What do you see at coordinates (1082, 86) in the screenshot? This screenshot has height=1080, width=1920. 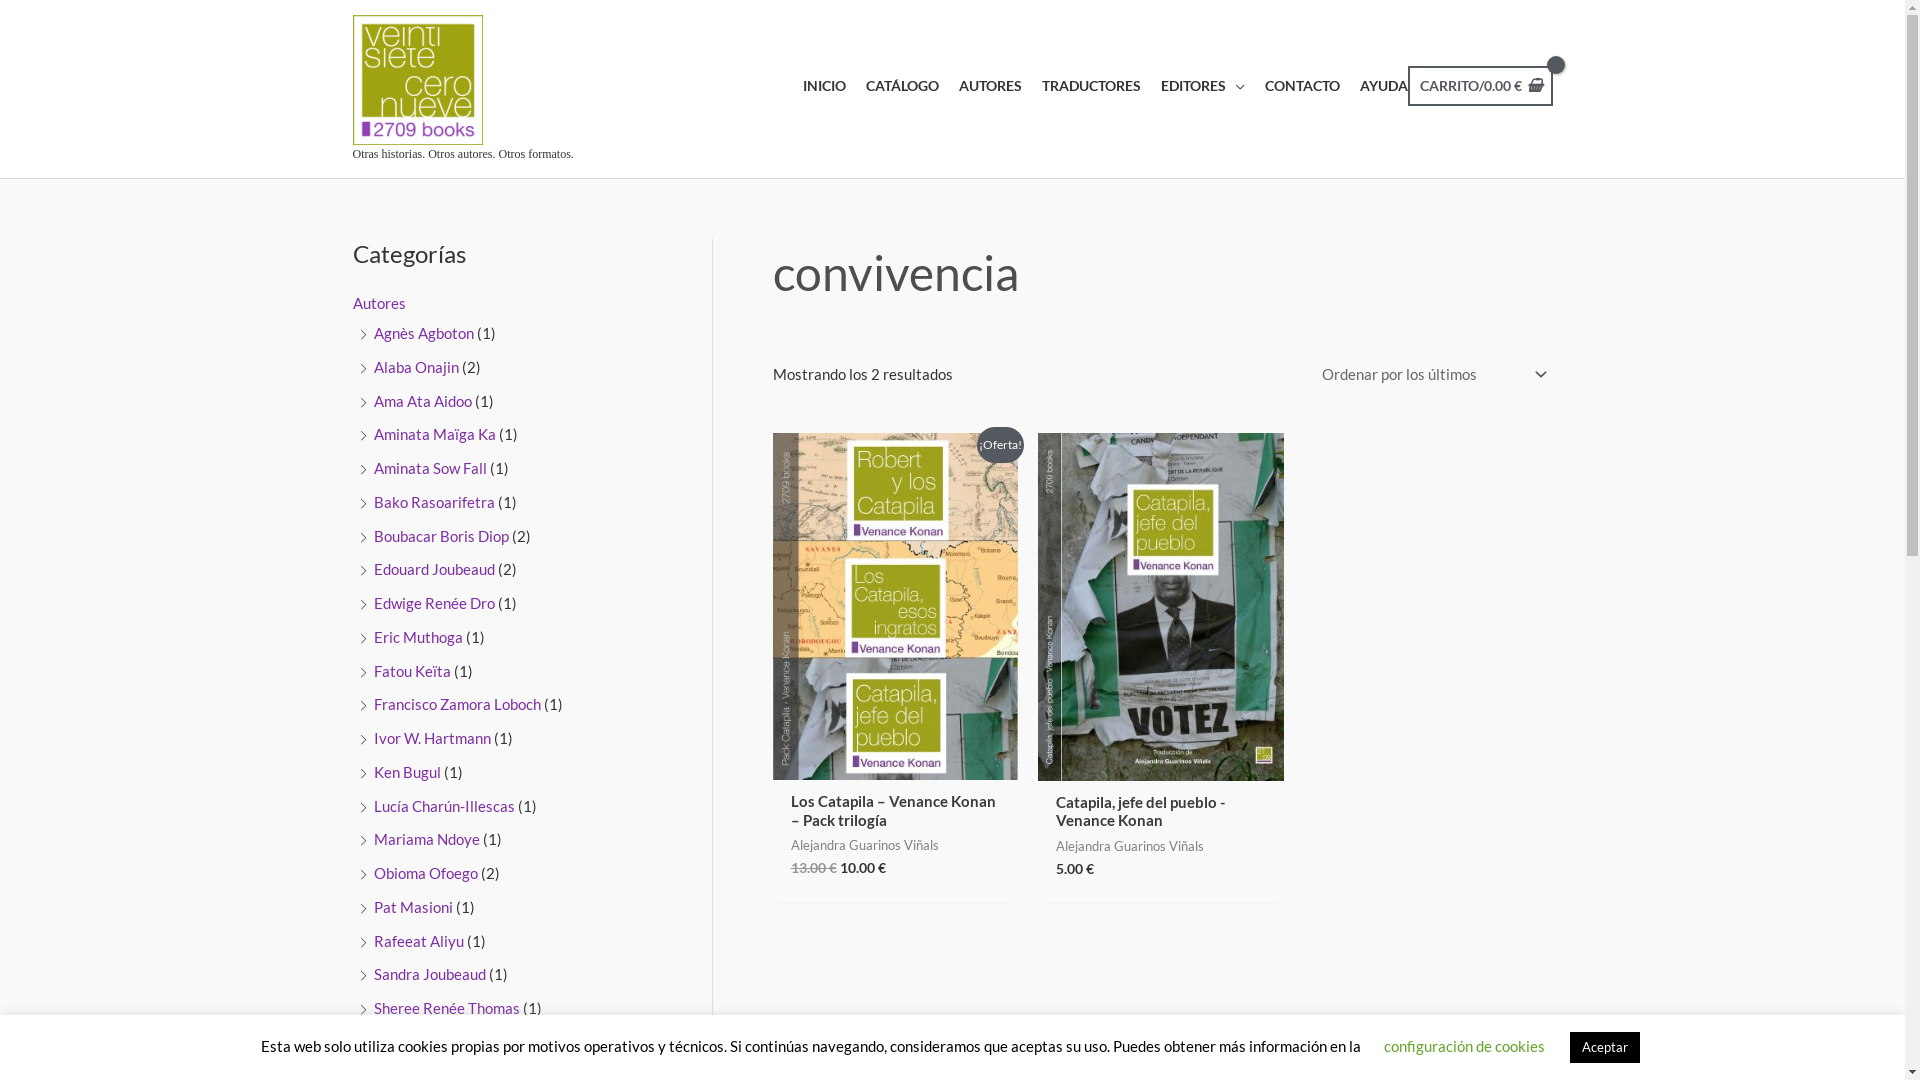 I see `TRADUCTORES` at bounding box center [1082, 86].